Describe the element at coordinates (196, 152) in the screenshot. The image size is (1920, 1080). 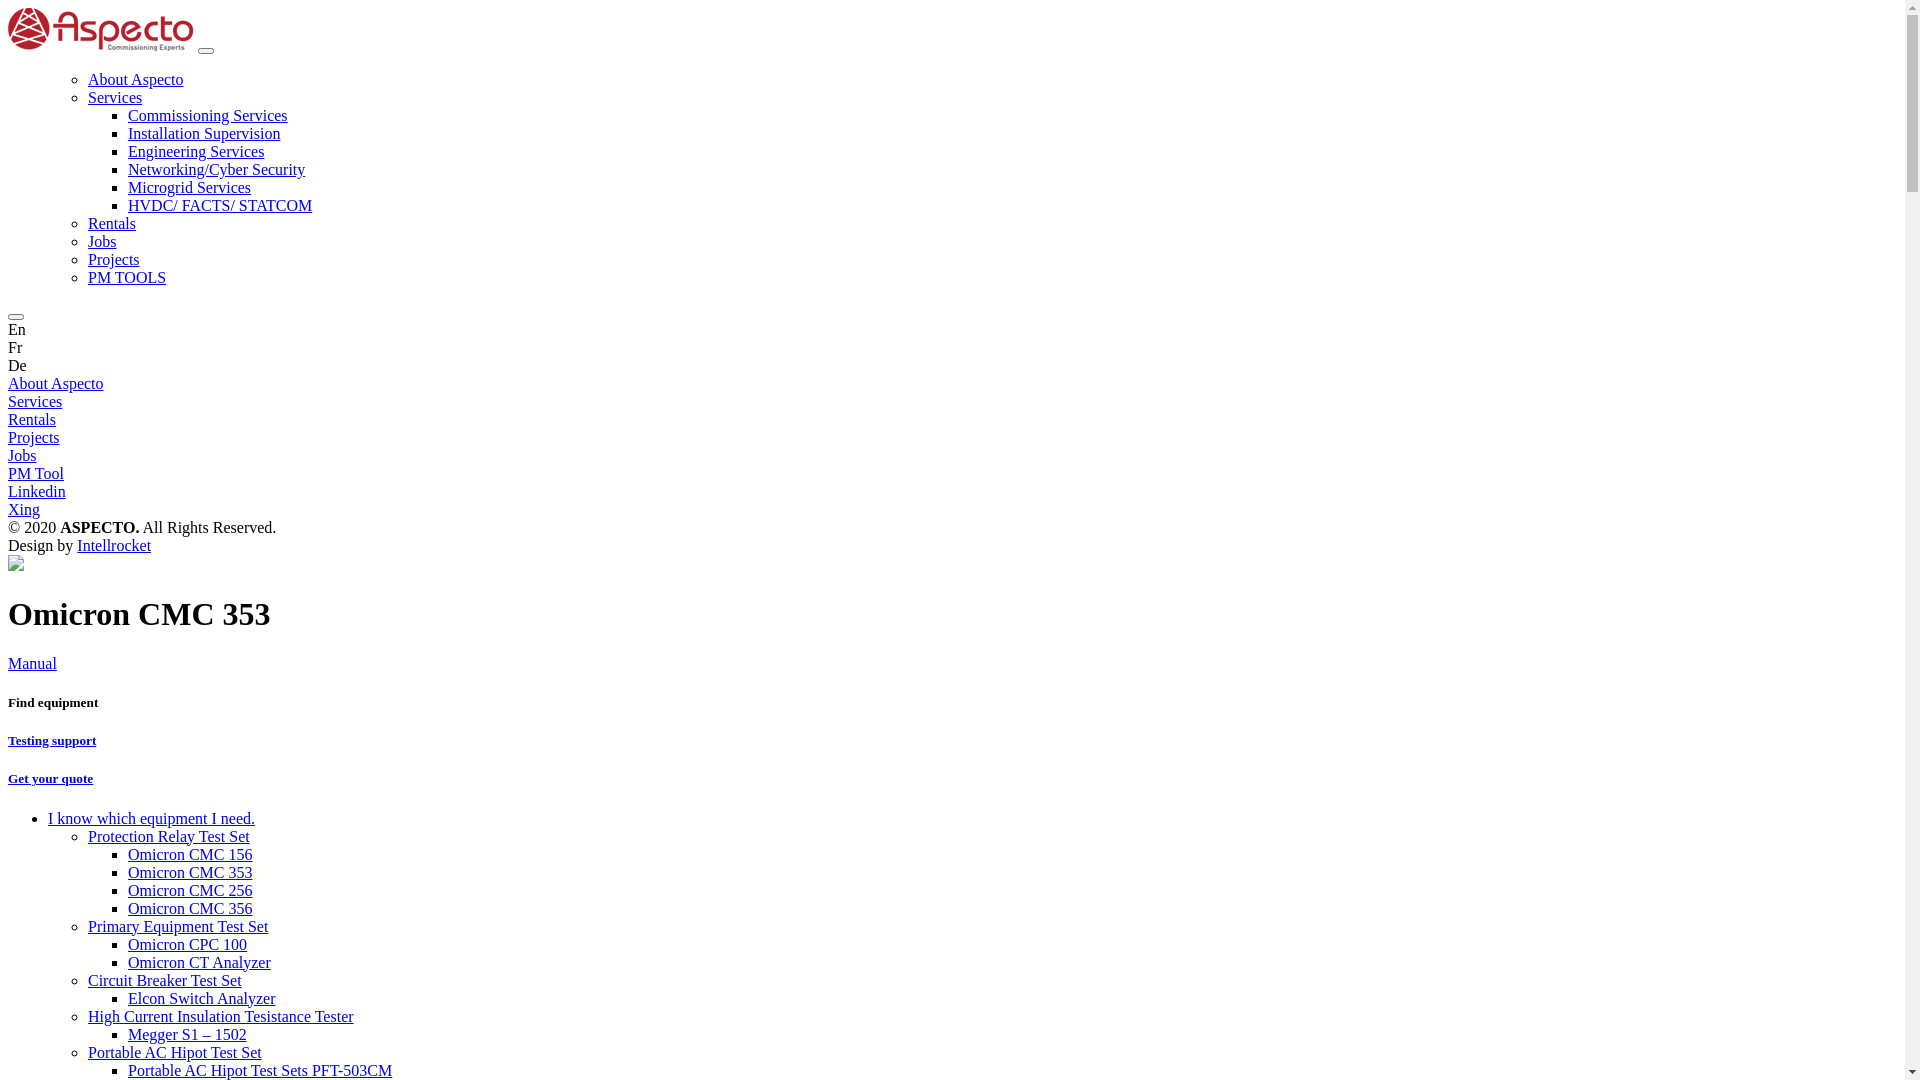
I see `Engineering Services` at that location.